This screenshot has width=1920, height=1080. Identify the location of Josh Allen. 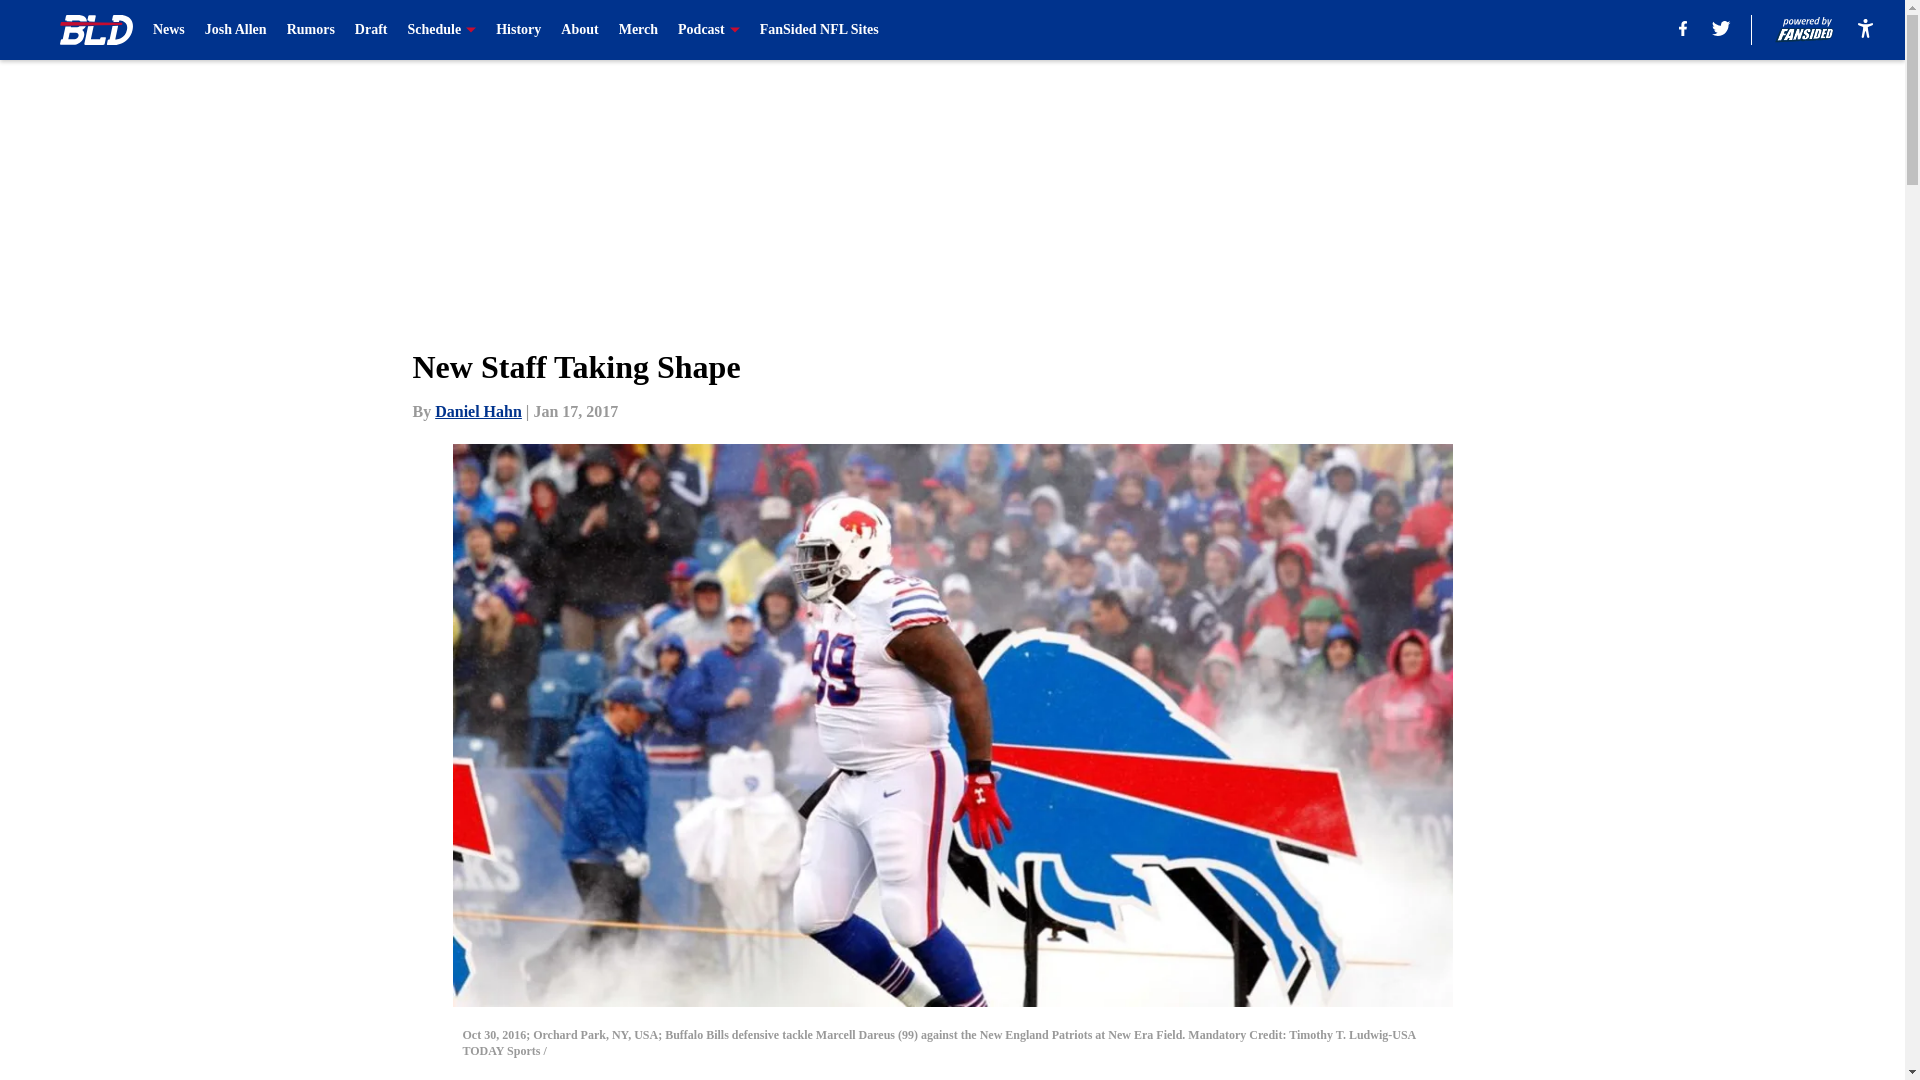
(236, 30).